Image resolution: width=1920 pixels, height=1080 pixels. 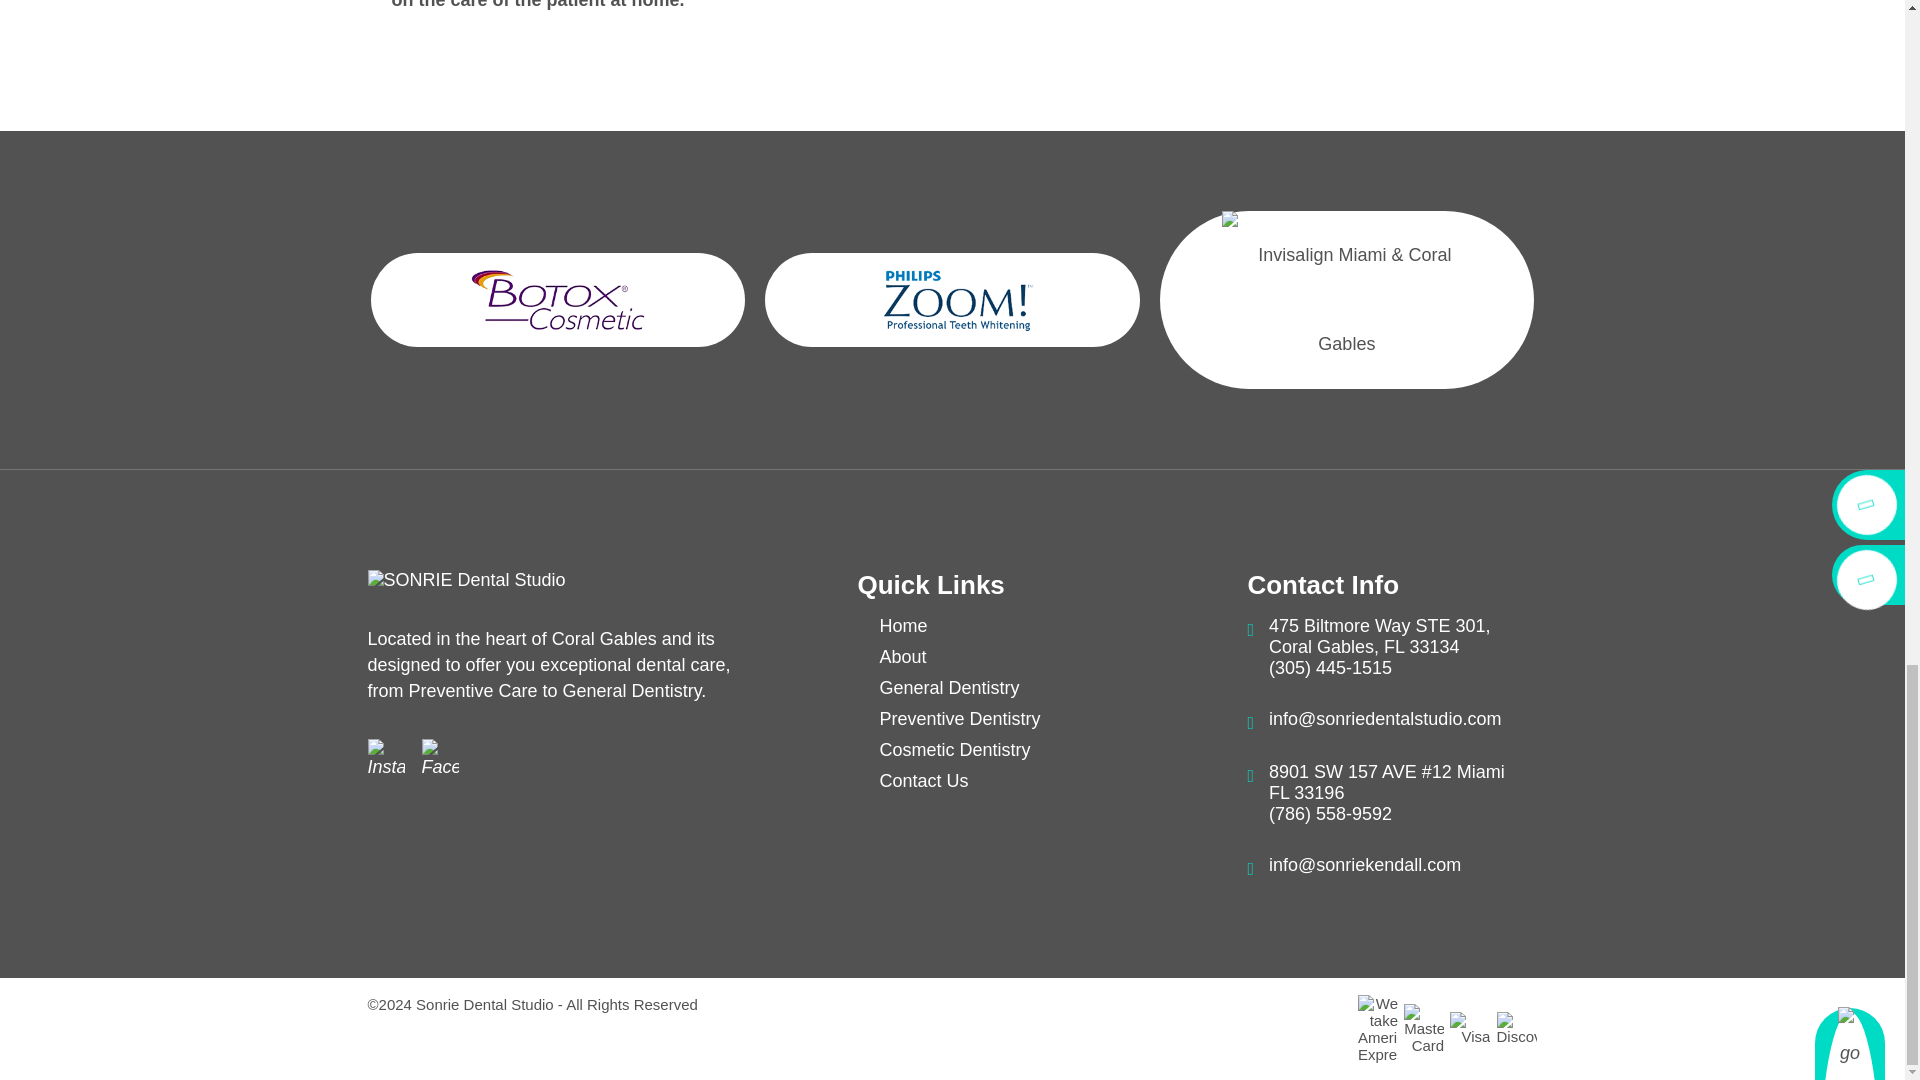 I want to click on Cosmetic Dentistry, so click(x=954, y=750).